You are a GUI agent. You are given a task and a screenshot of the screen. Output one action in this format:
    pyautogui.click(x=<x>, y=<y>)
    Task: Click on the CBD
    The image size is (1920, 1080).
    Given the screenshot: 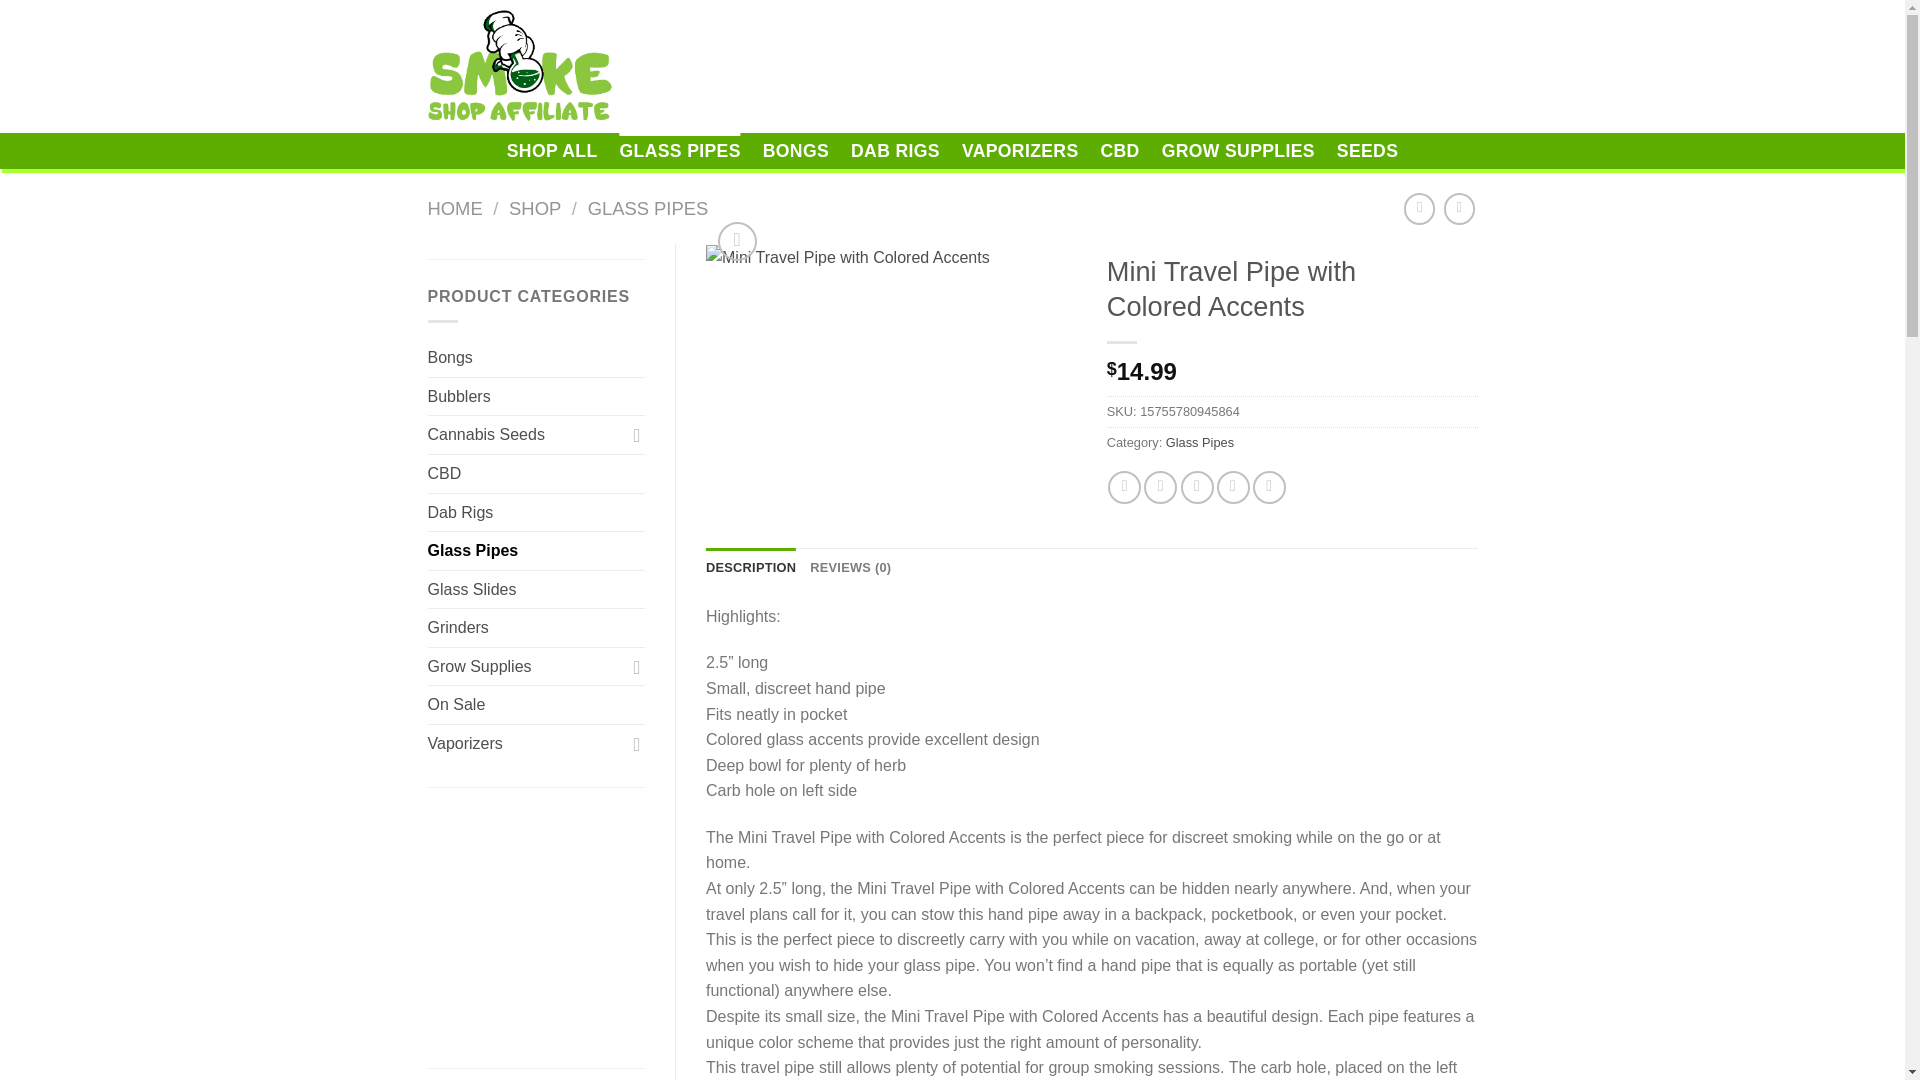 What is the action you would take?
    pyautogui.click(x=1119, y=150)
    